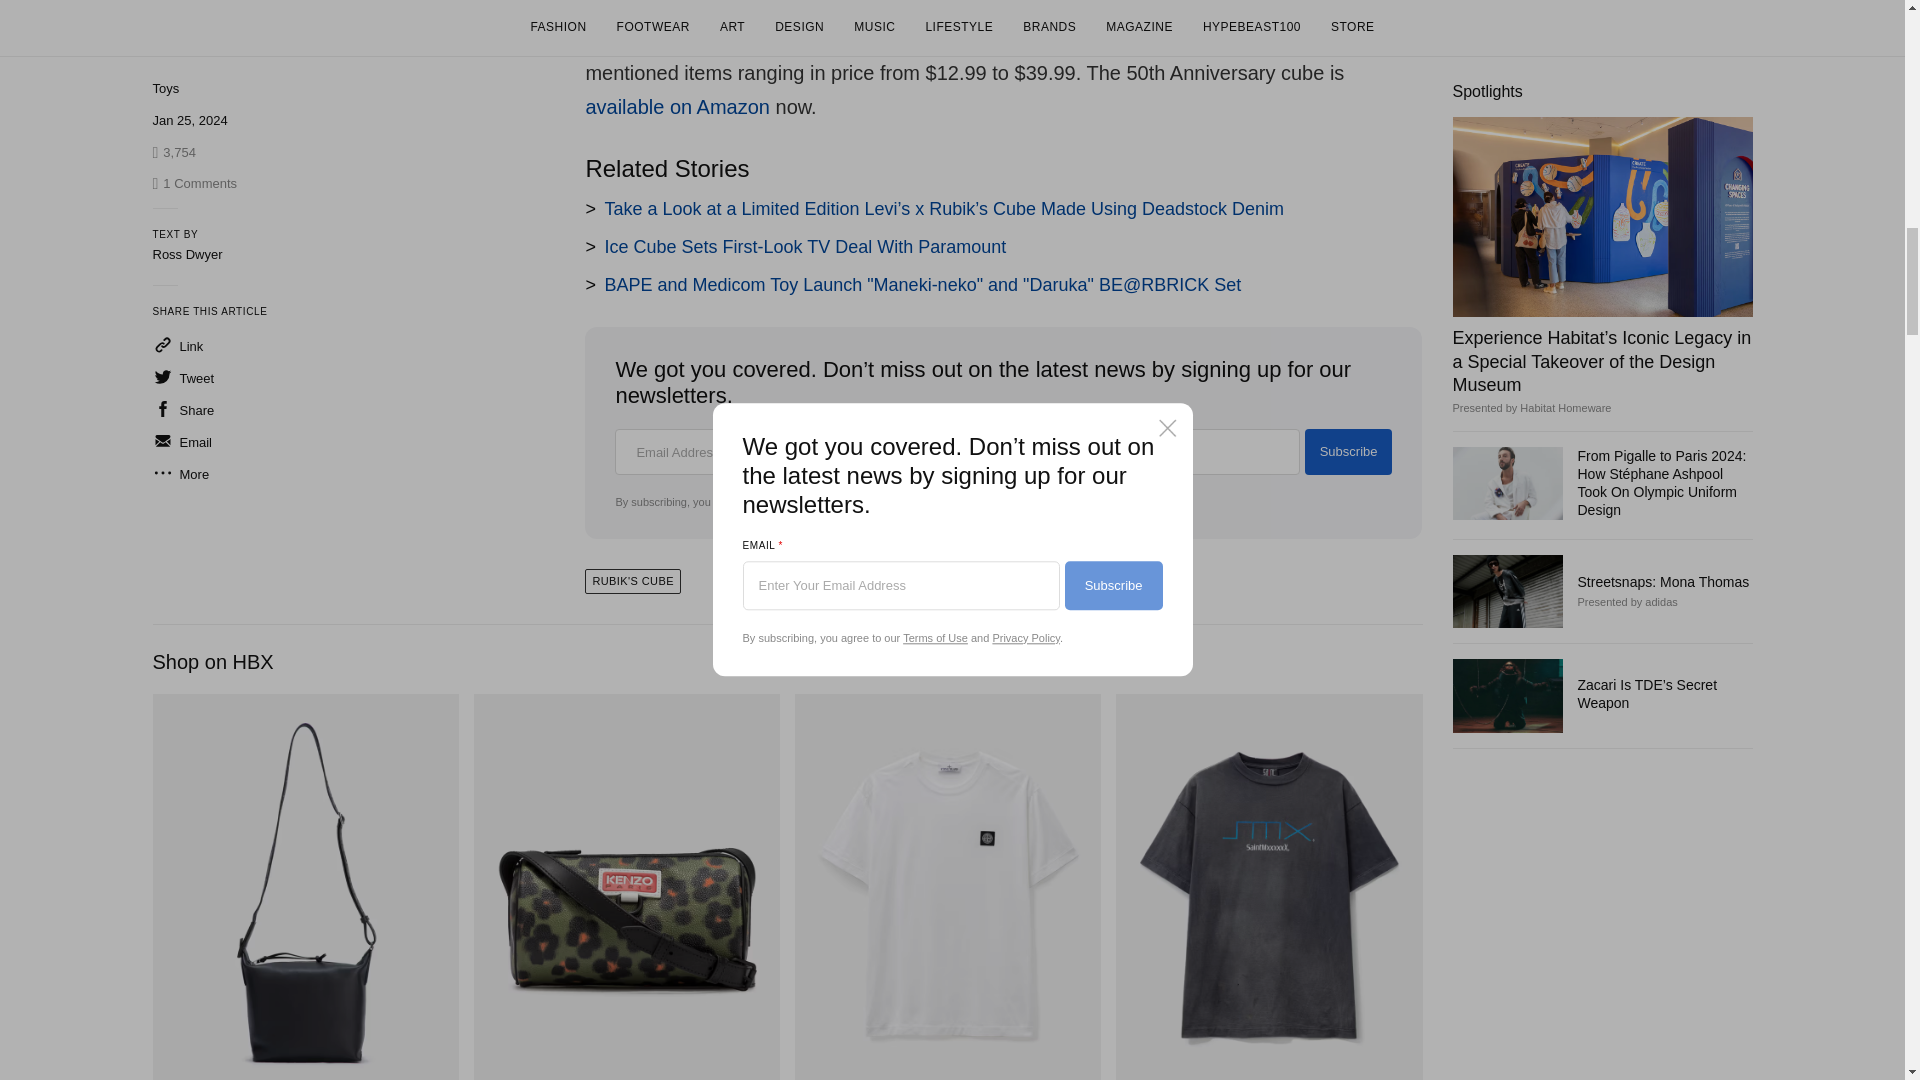  I want to click on Streetsnaps: Mona Thomas, so click(1506, 391).